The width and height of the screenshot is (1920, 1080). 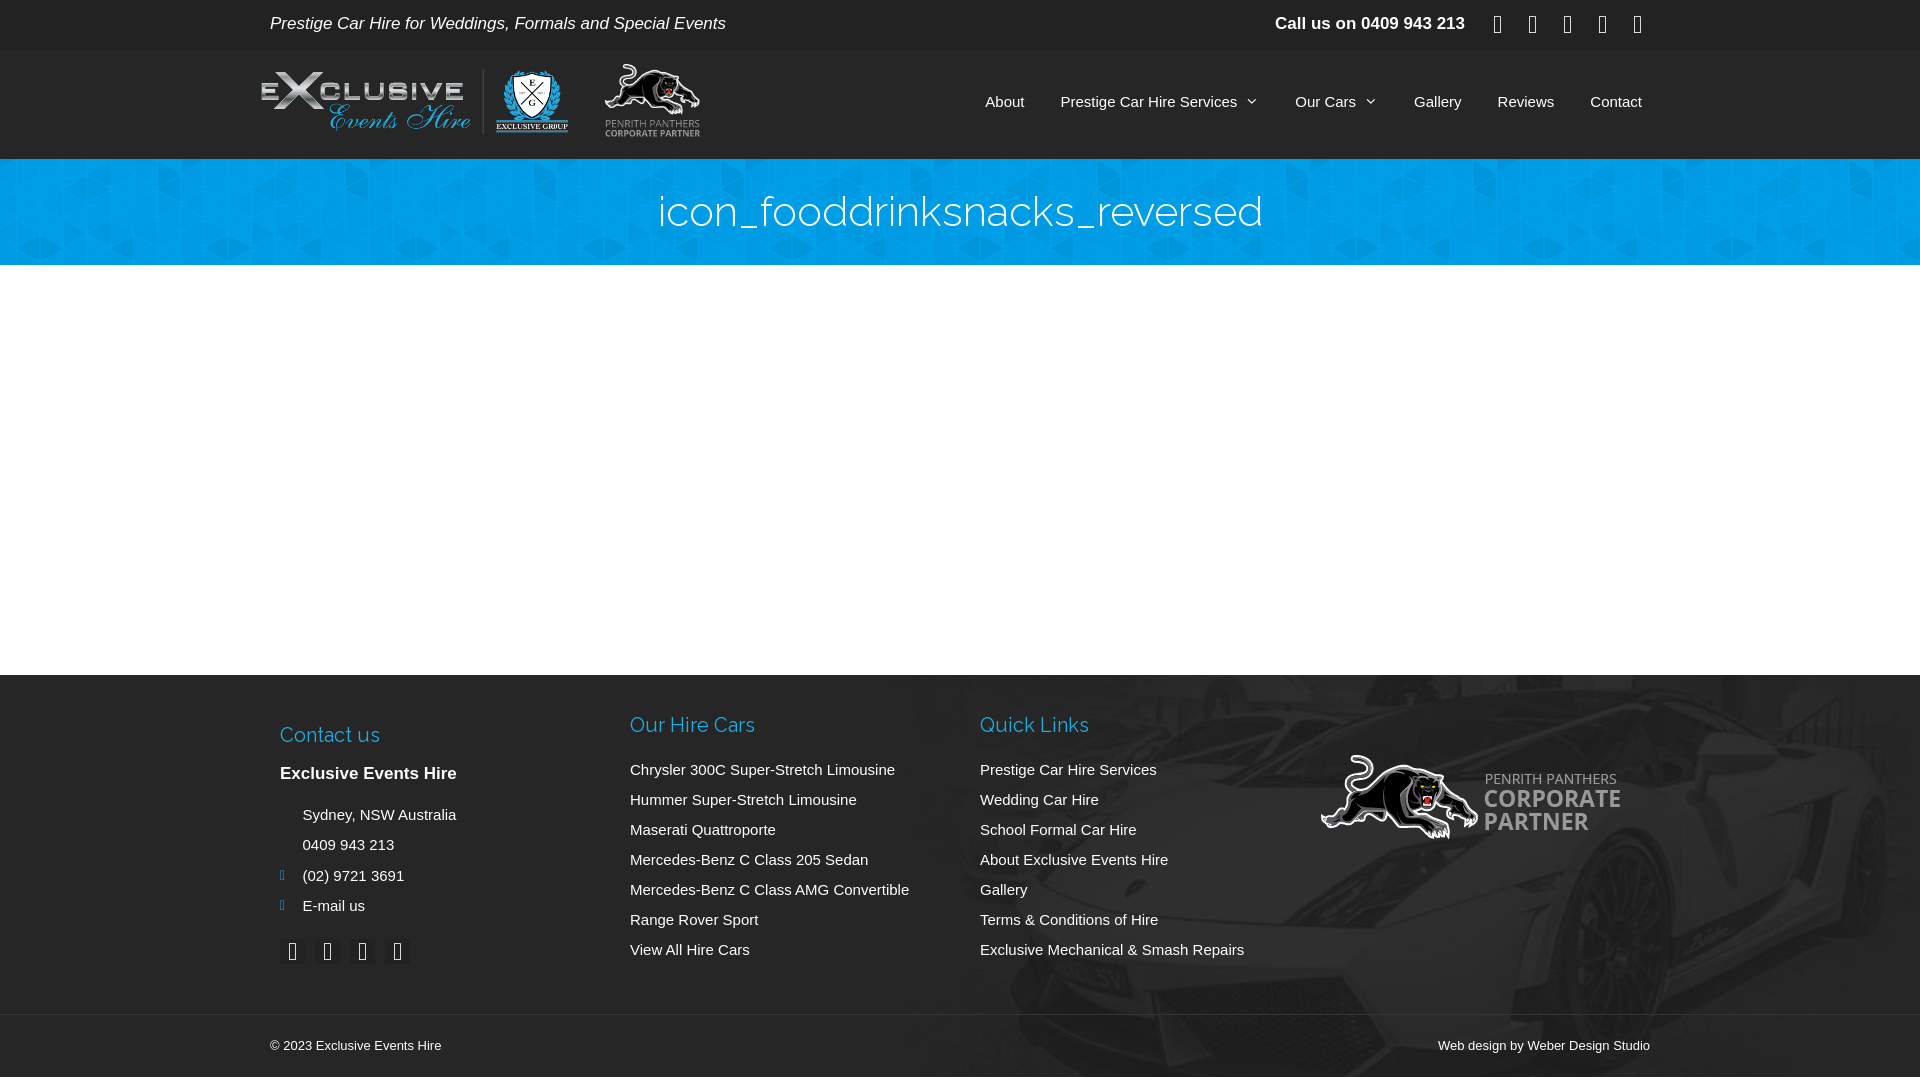 What do you see at coordinates (785, 830) in the screenshot?
I see `Maserati Quattroporte` at bounding box center [785, 830].